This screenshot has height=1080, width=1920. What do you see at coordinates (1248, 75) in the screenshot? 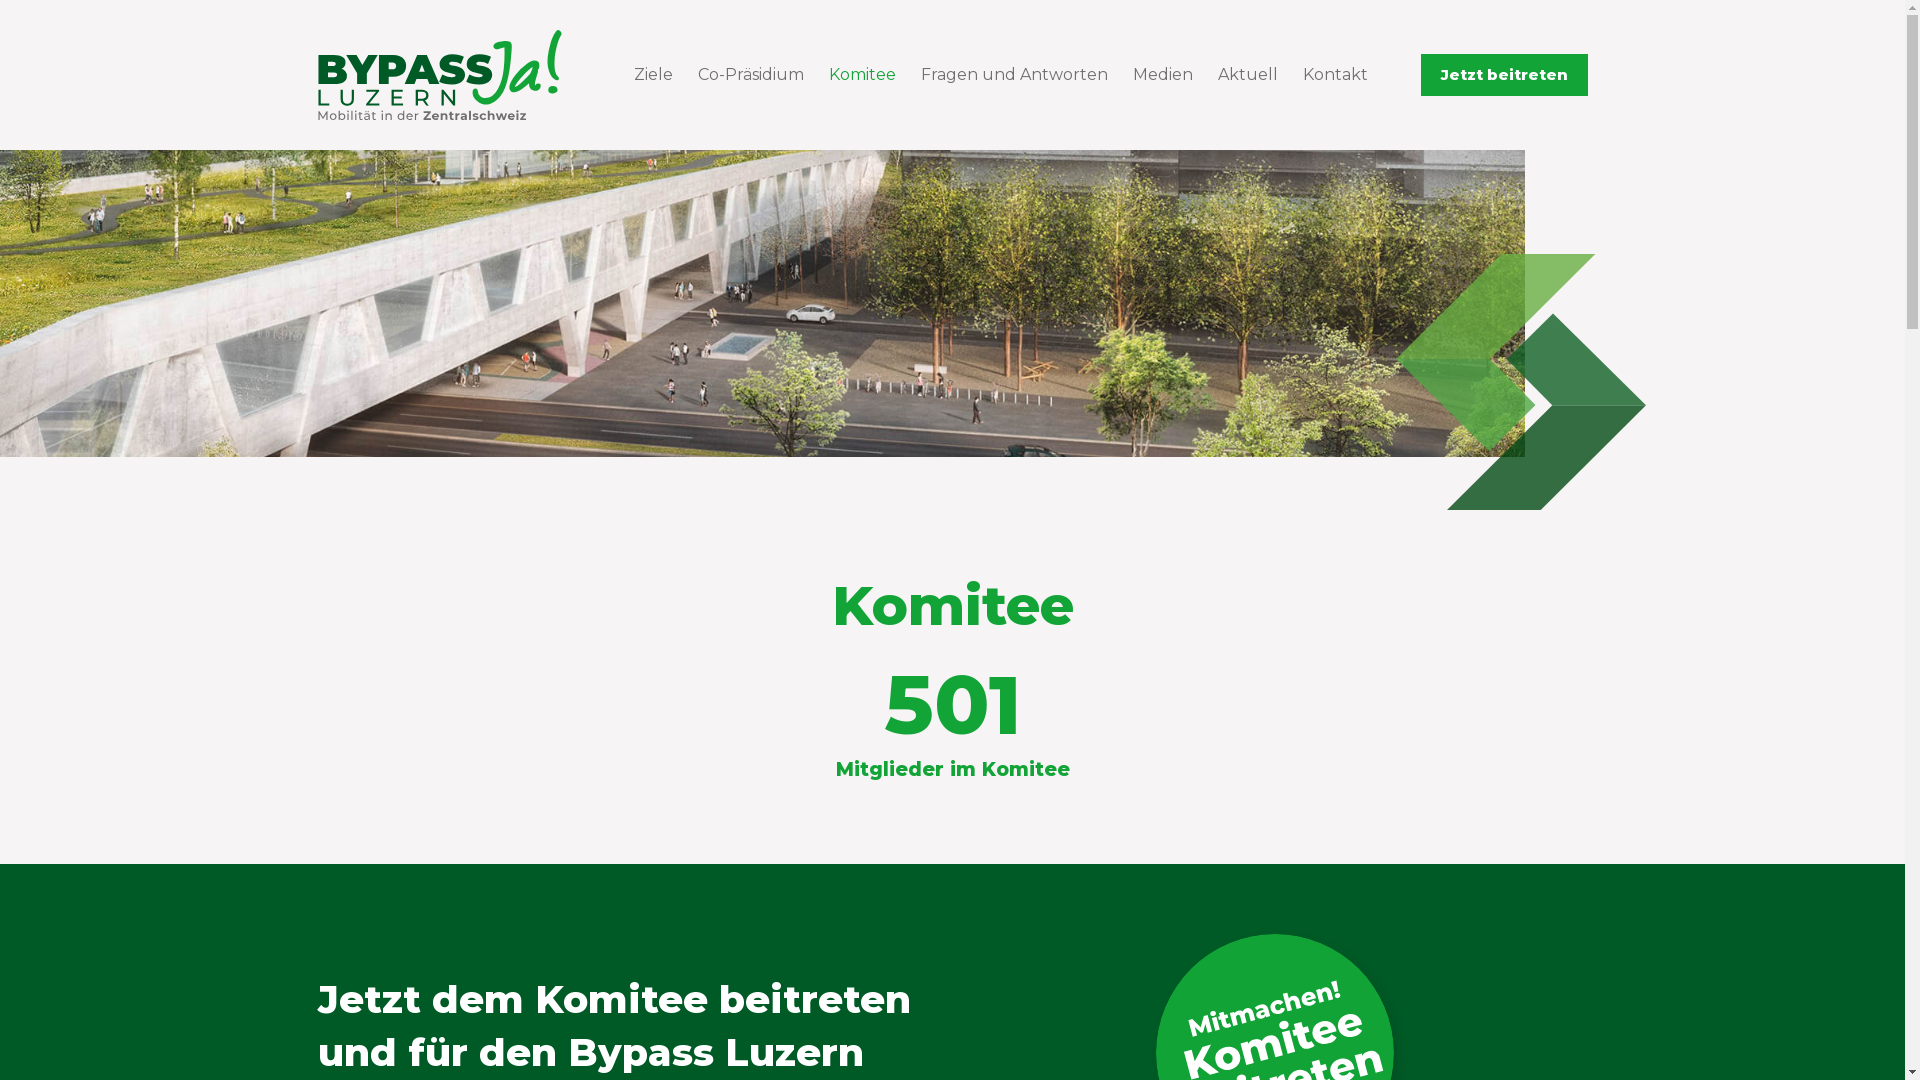
I see `Aktuell` at bounding box center [1248, 75].